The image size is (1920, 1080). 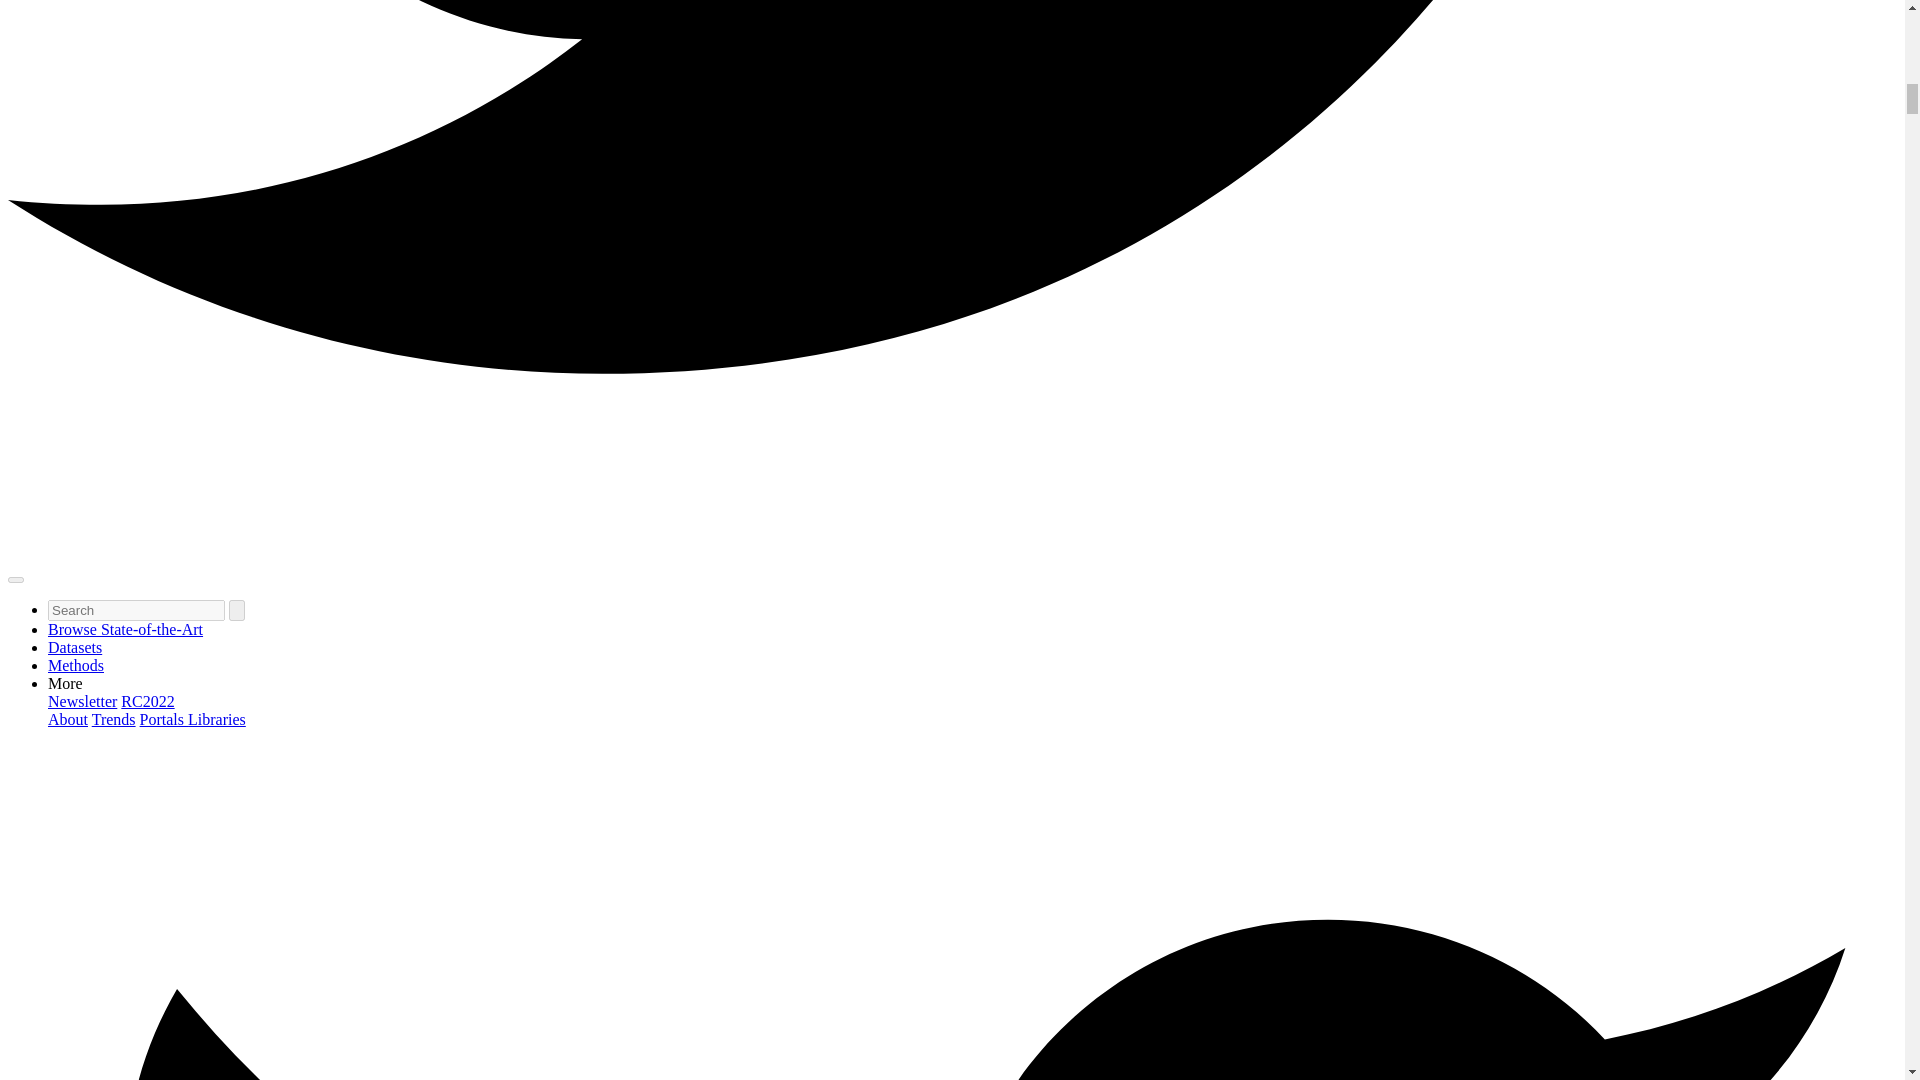 I want to click on Trends, so click(x=114, y=718).